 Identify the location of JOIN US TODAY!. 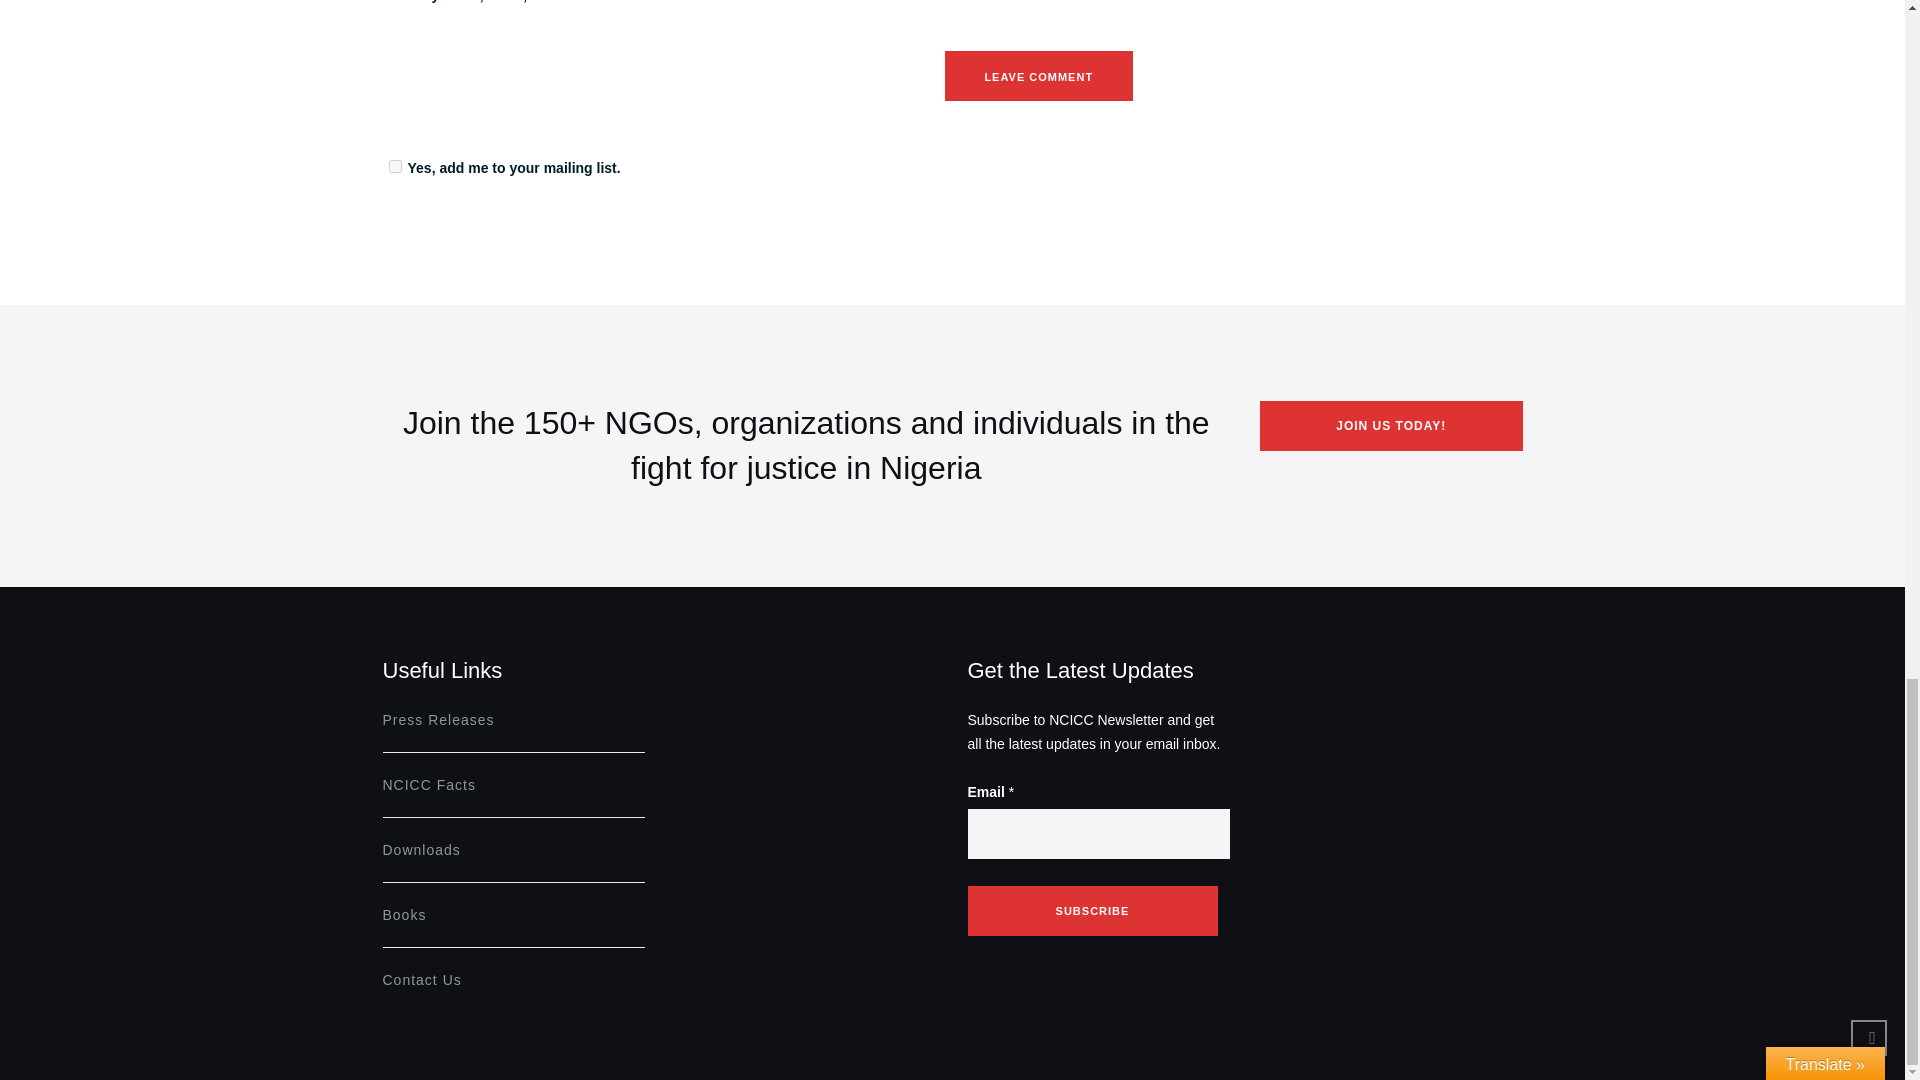
(1390, 426).